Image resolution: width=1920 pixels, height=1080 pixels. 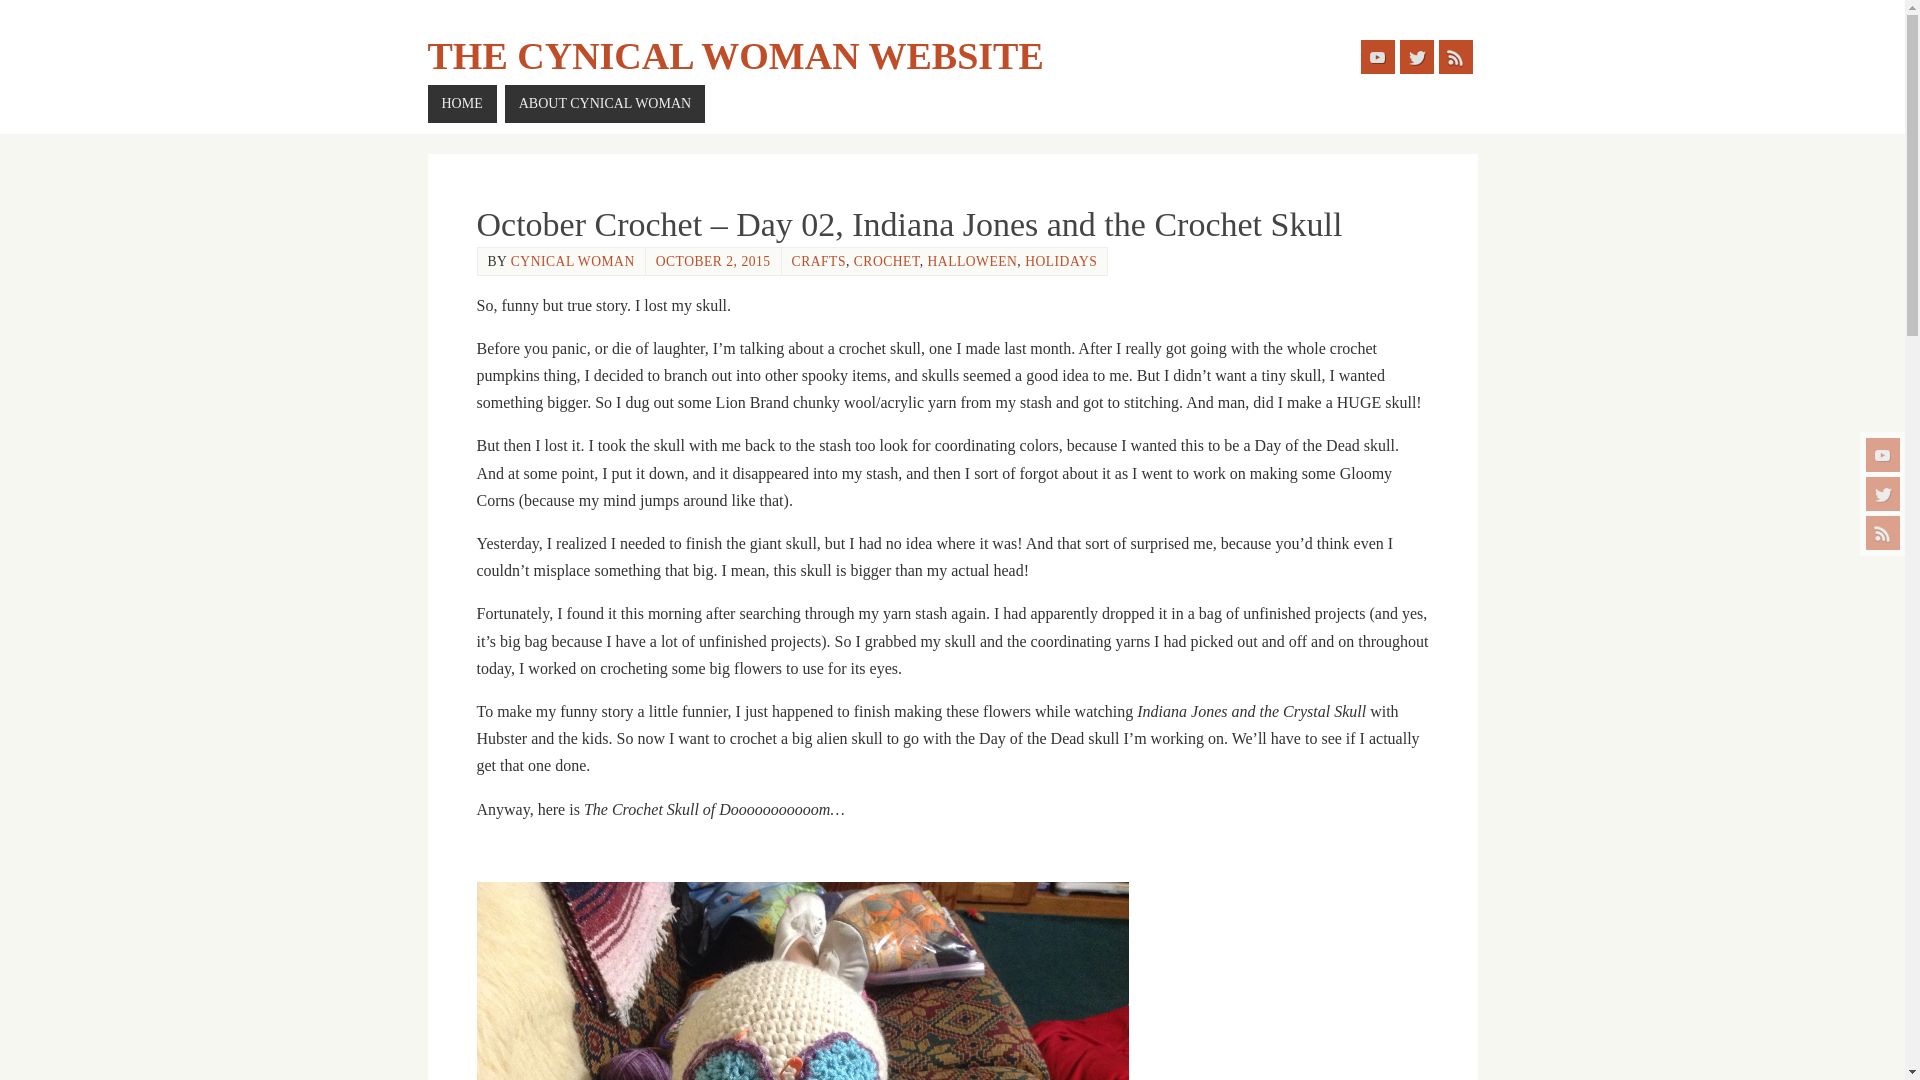 What do you see at coordinates (714, 260) in the screenshot?
I see `OCTOBER 2, 2015` at bounding box center [714, 260].